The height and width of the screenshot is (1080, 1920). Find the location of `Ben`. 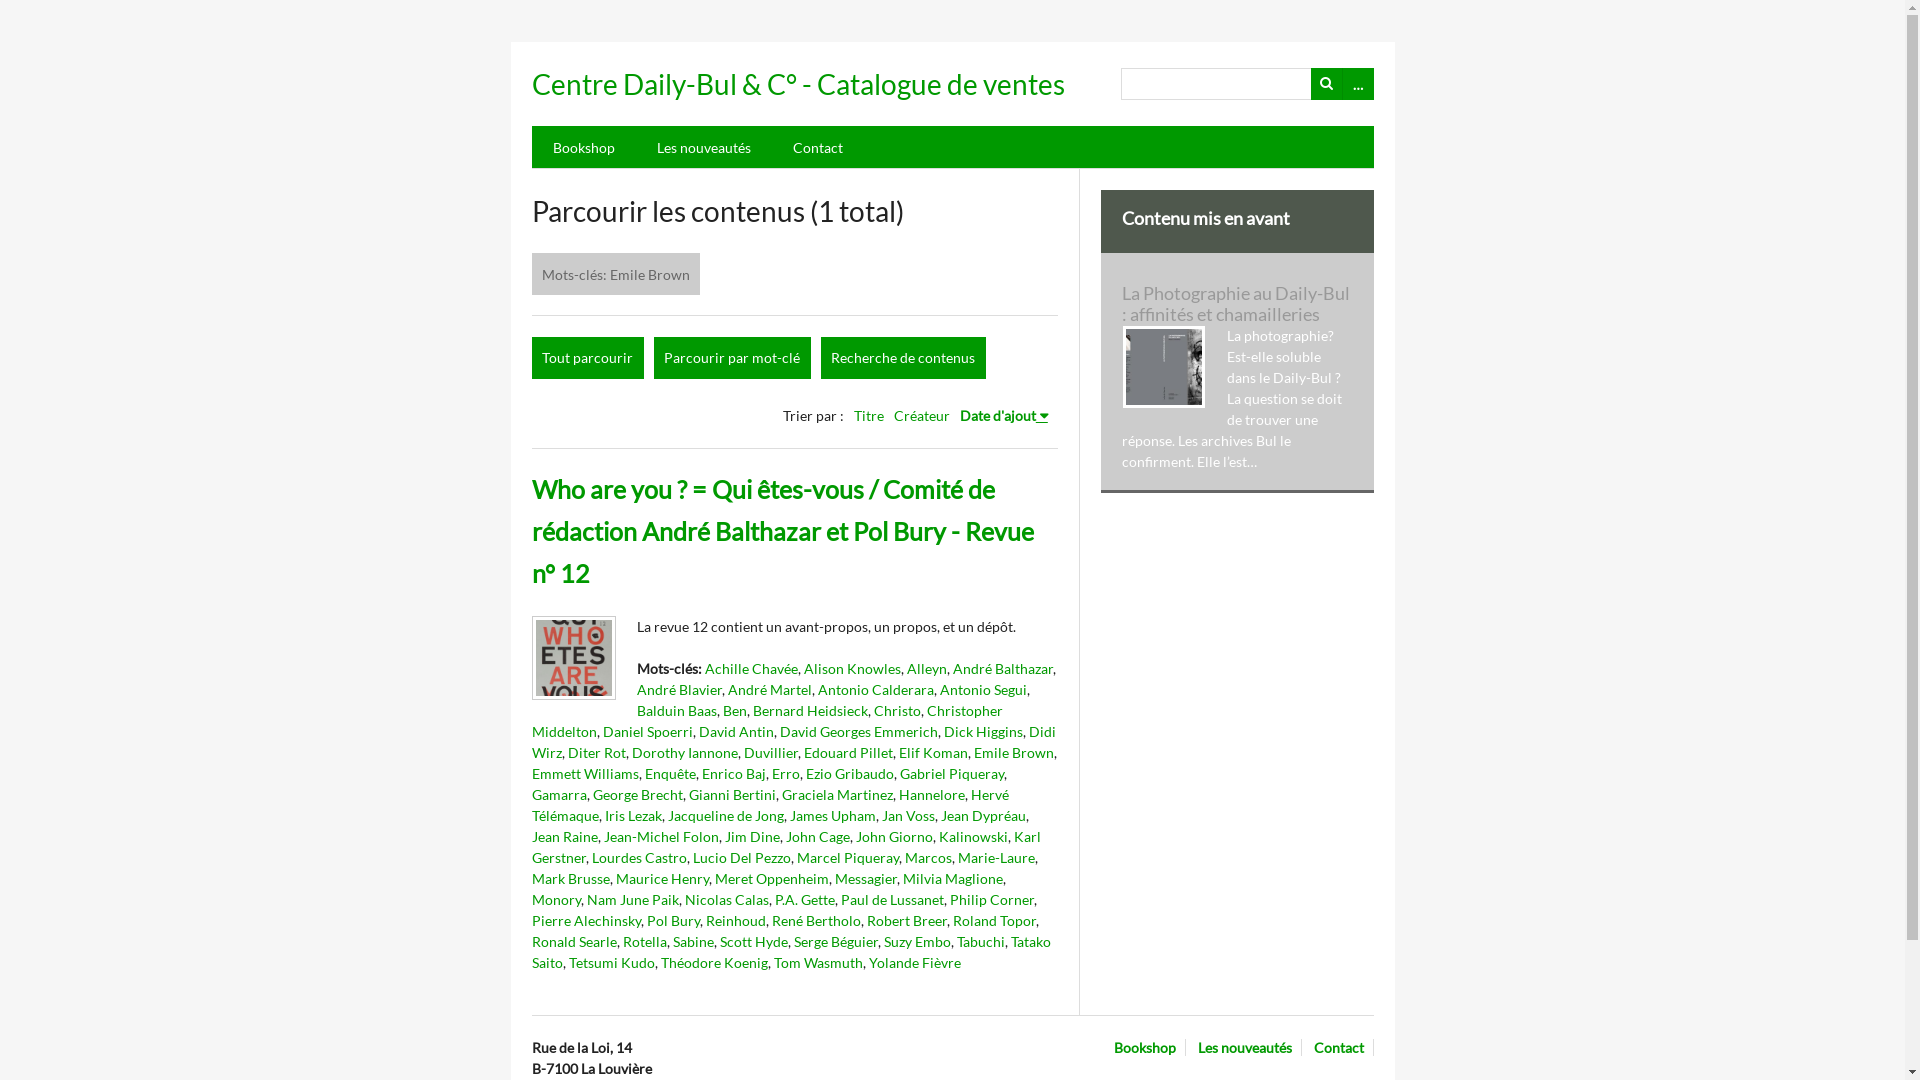

Ben is located at coordinates (734, 710).